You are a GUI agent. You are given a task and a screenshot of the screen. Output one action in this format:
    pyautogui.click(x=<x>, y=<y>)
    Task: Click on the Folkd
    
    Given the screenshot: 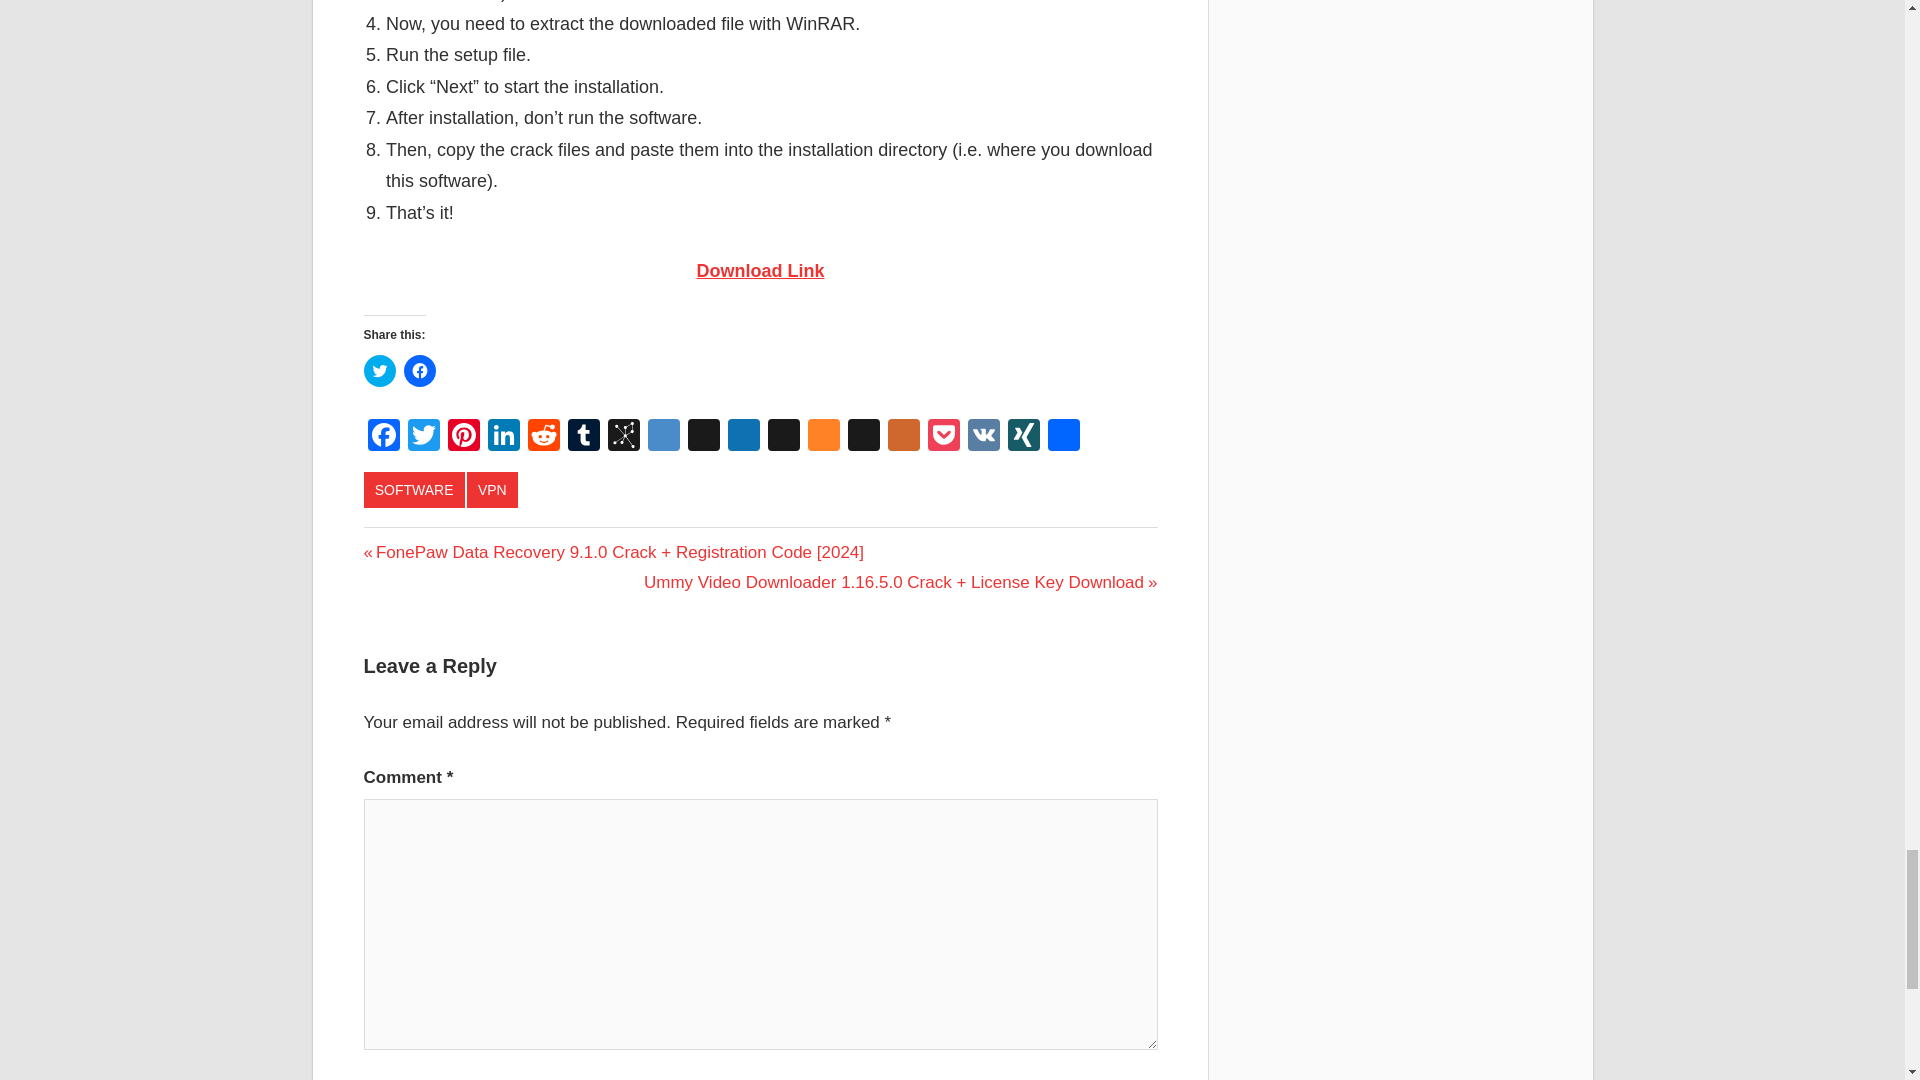 What is the action you would take?
    pyautogui.click(x=744, y=437)
    